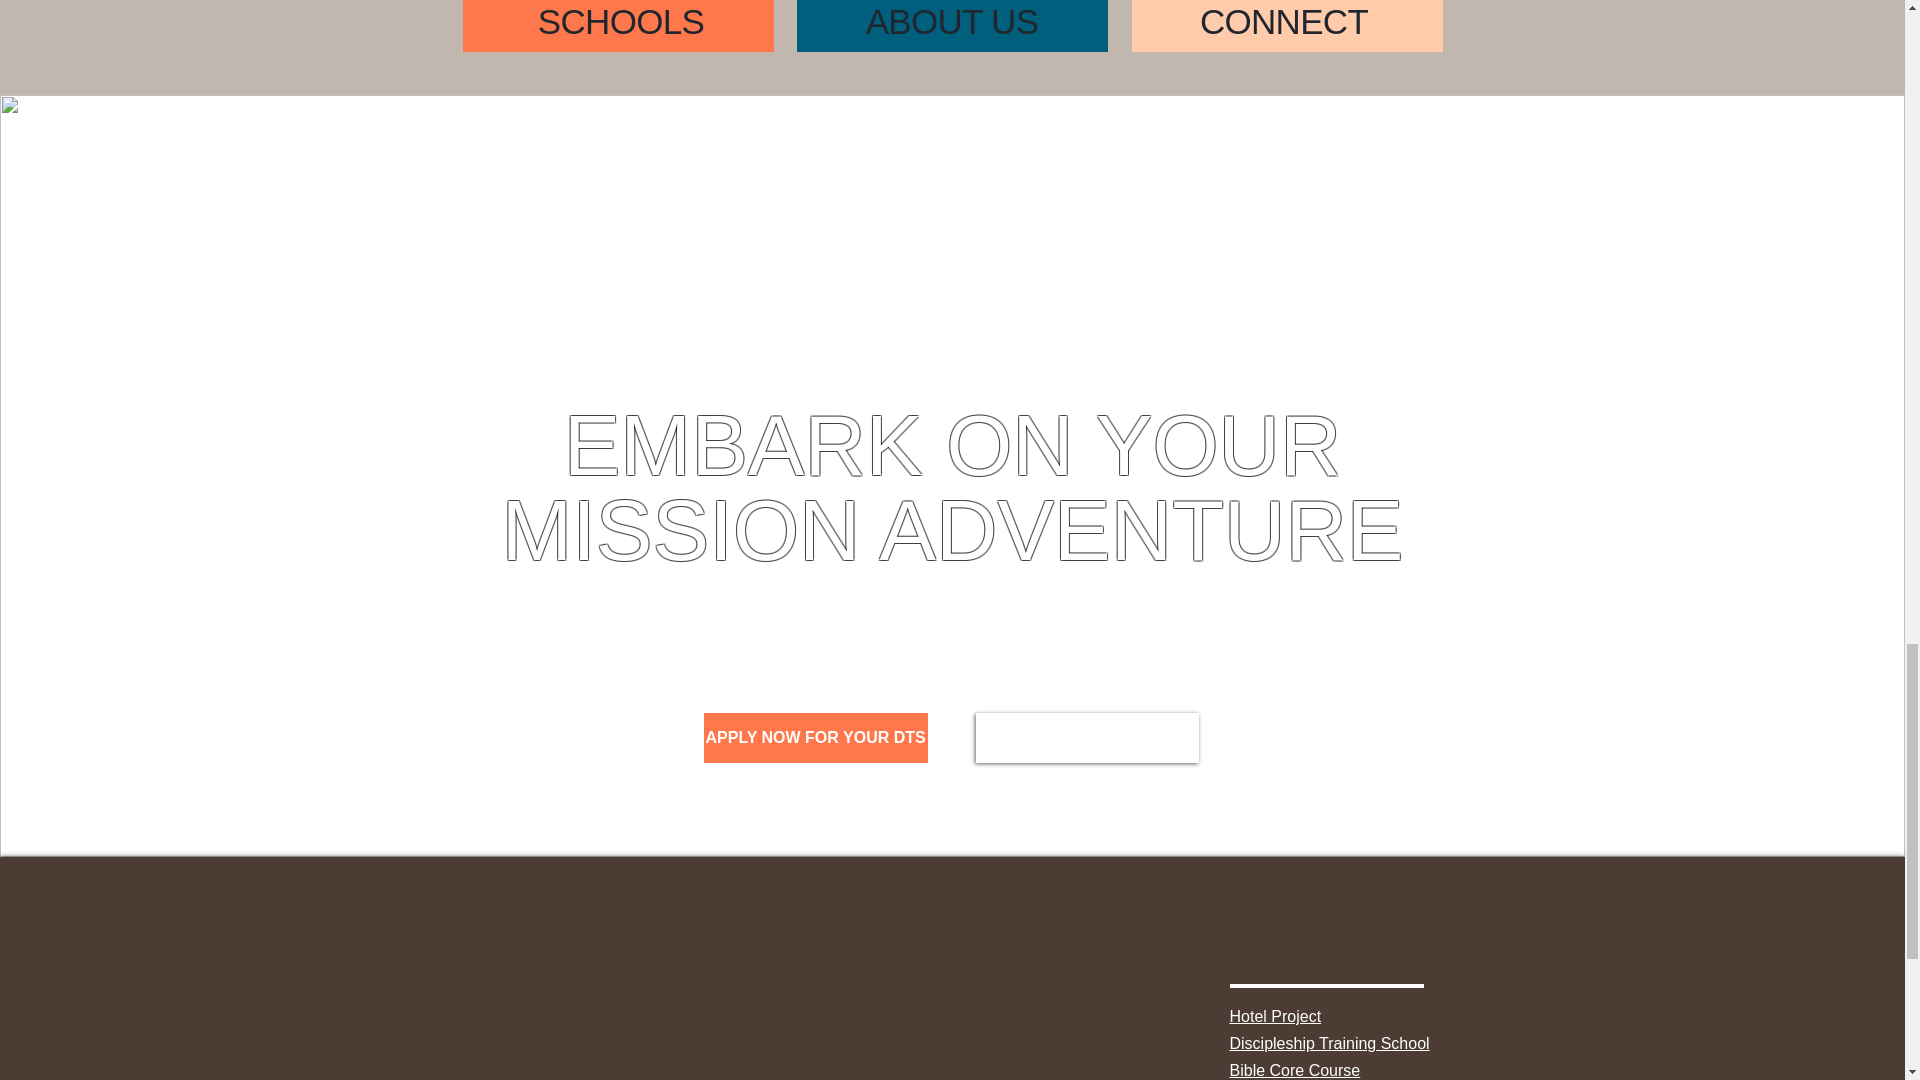 The height and width of the screenshot is (1080, 1920). I want to click on DONATE, so click(1086, 737).